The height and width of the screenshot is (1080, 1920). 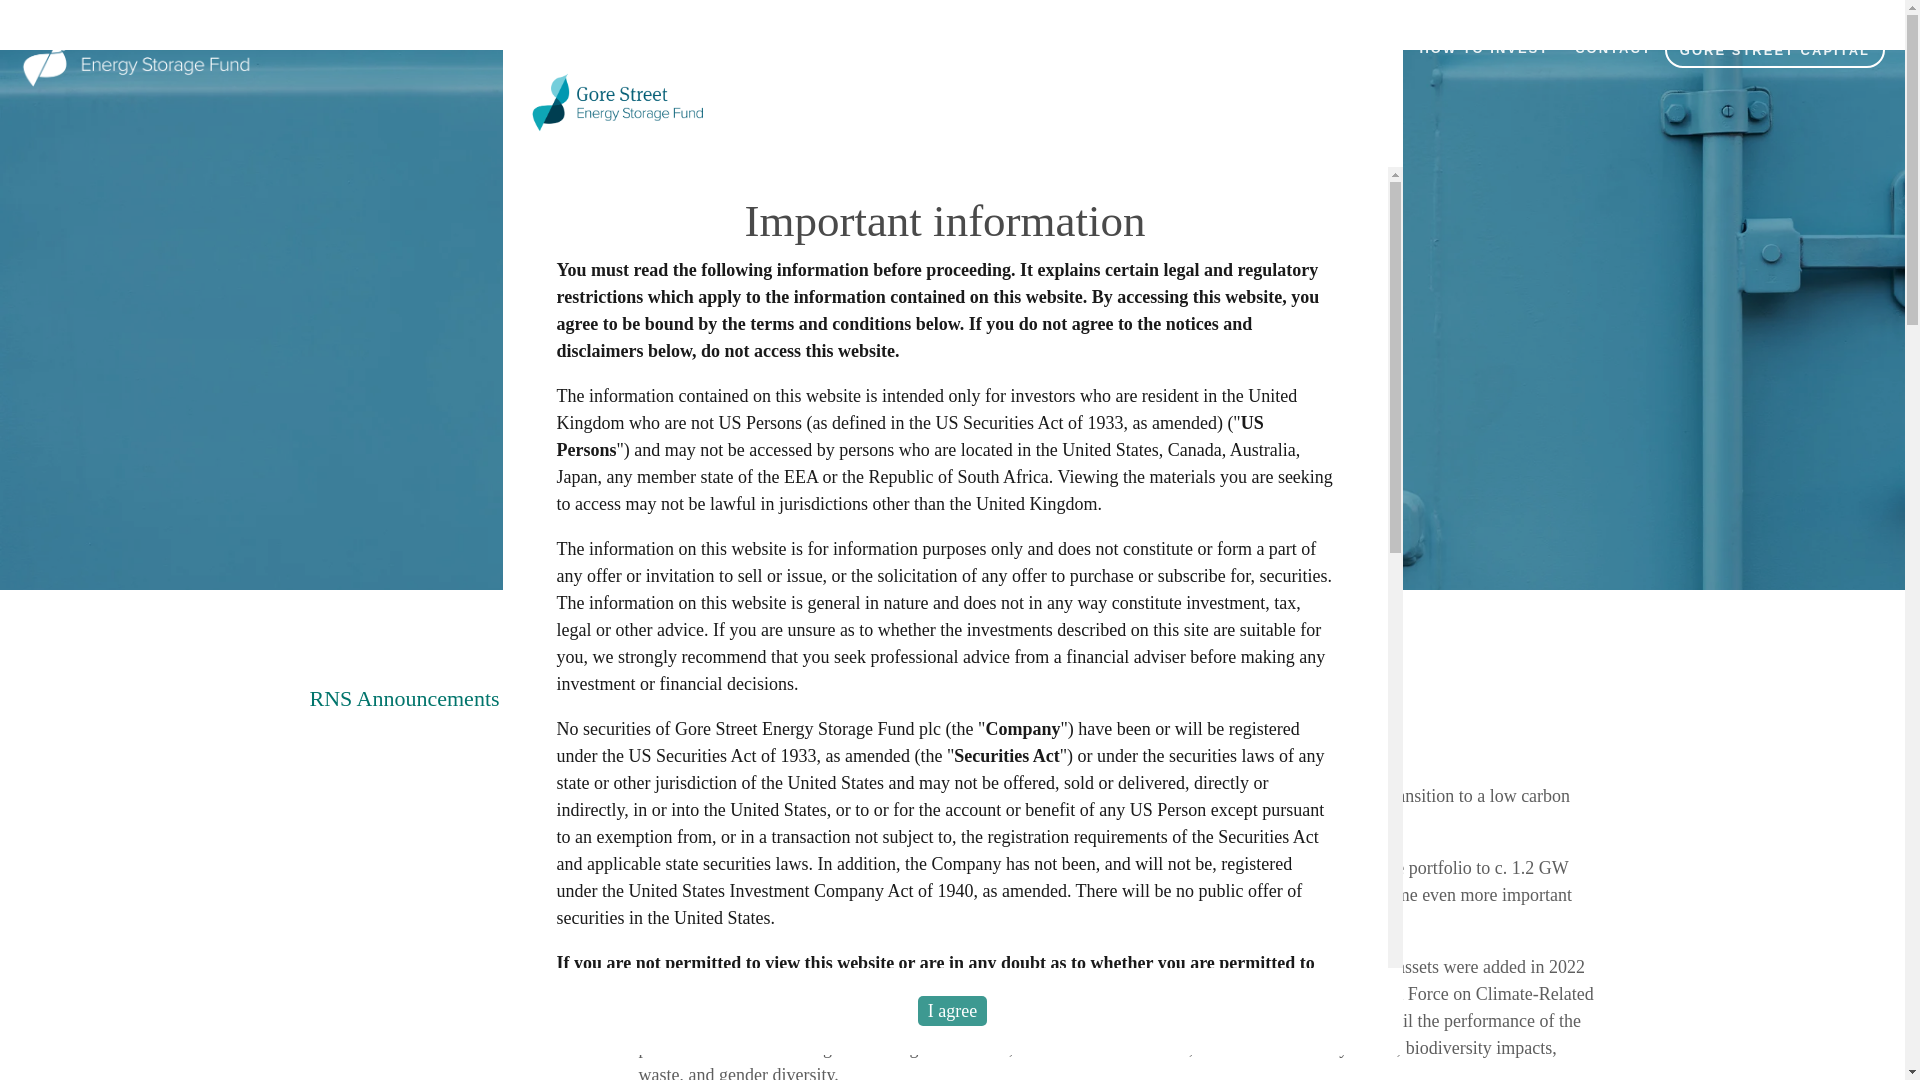 What do you see at coordinates (1294, 48) in the screenshot?
I see `INVESTOR INFORMATION` at bounding box center [1294, 48].